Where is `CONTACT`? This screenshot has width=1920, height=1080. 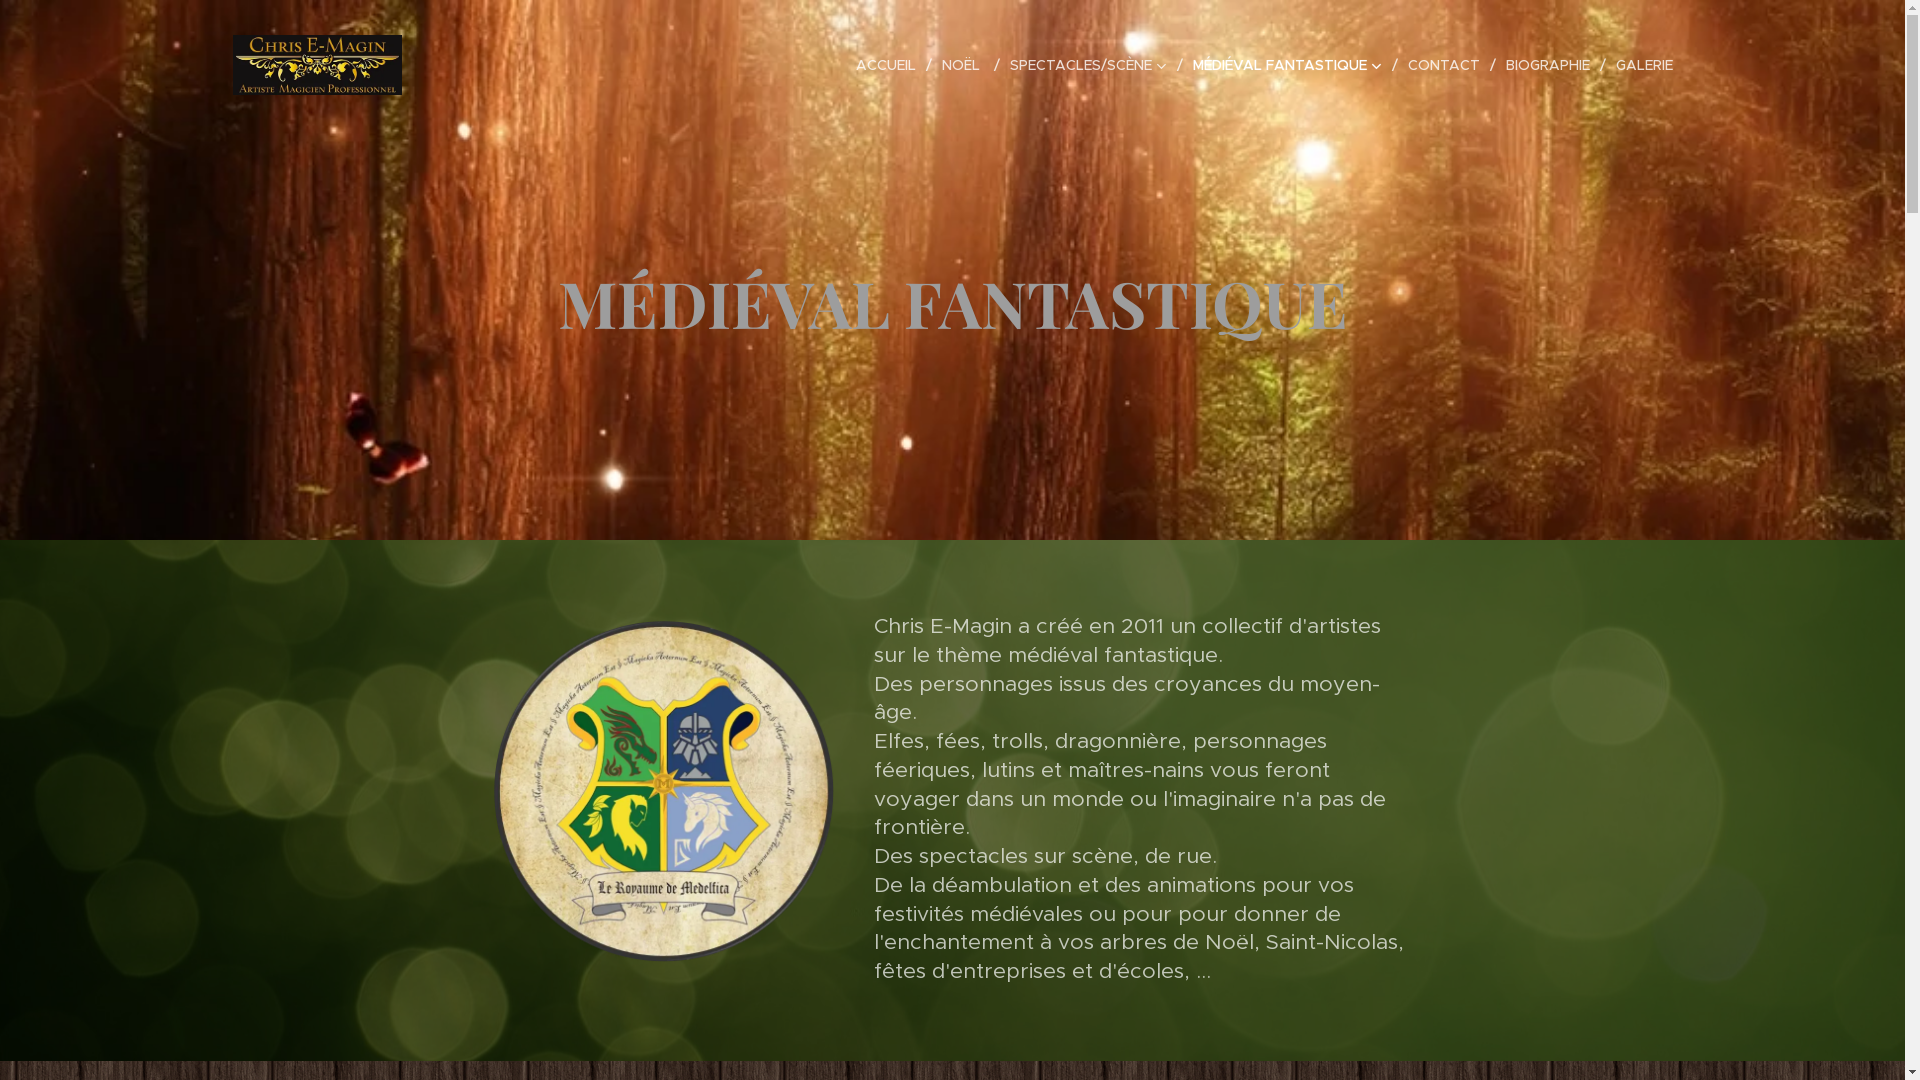 CONTACT is located at coordinates (1447, 65).